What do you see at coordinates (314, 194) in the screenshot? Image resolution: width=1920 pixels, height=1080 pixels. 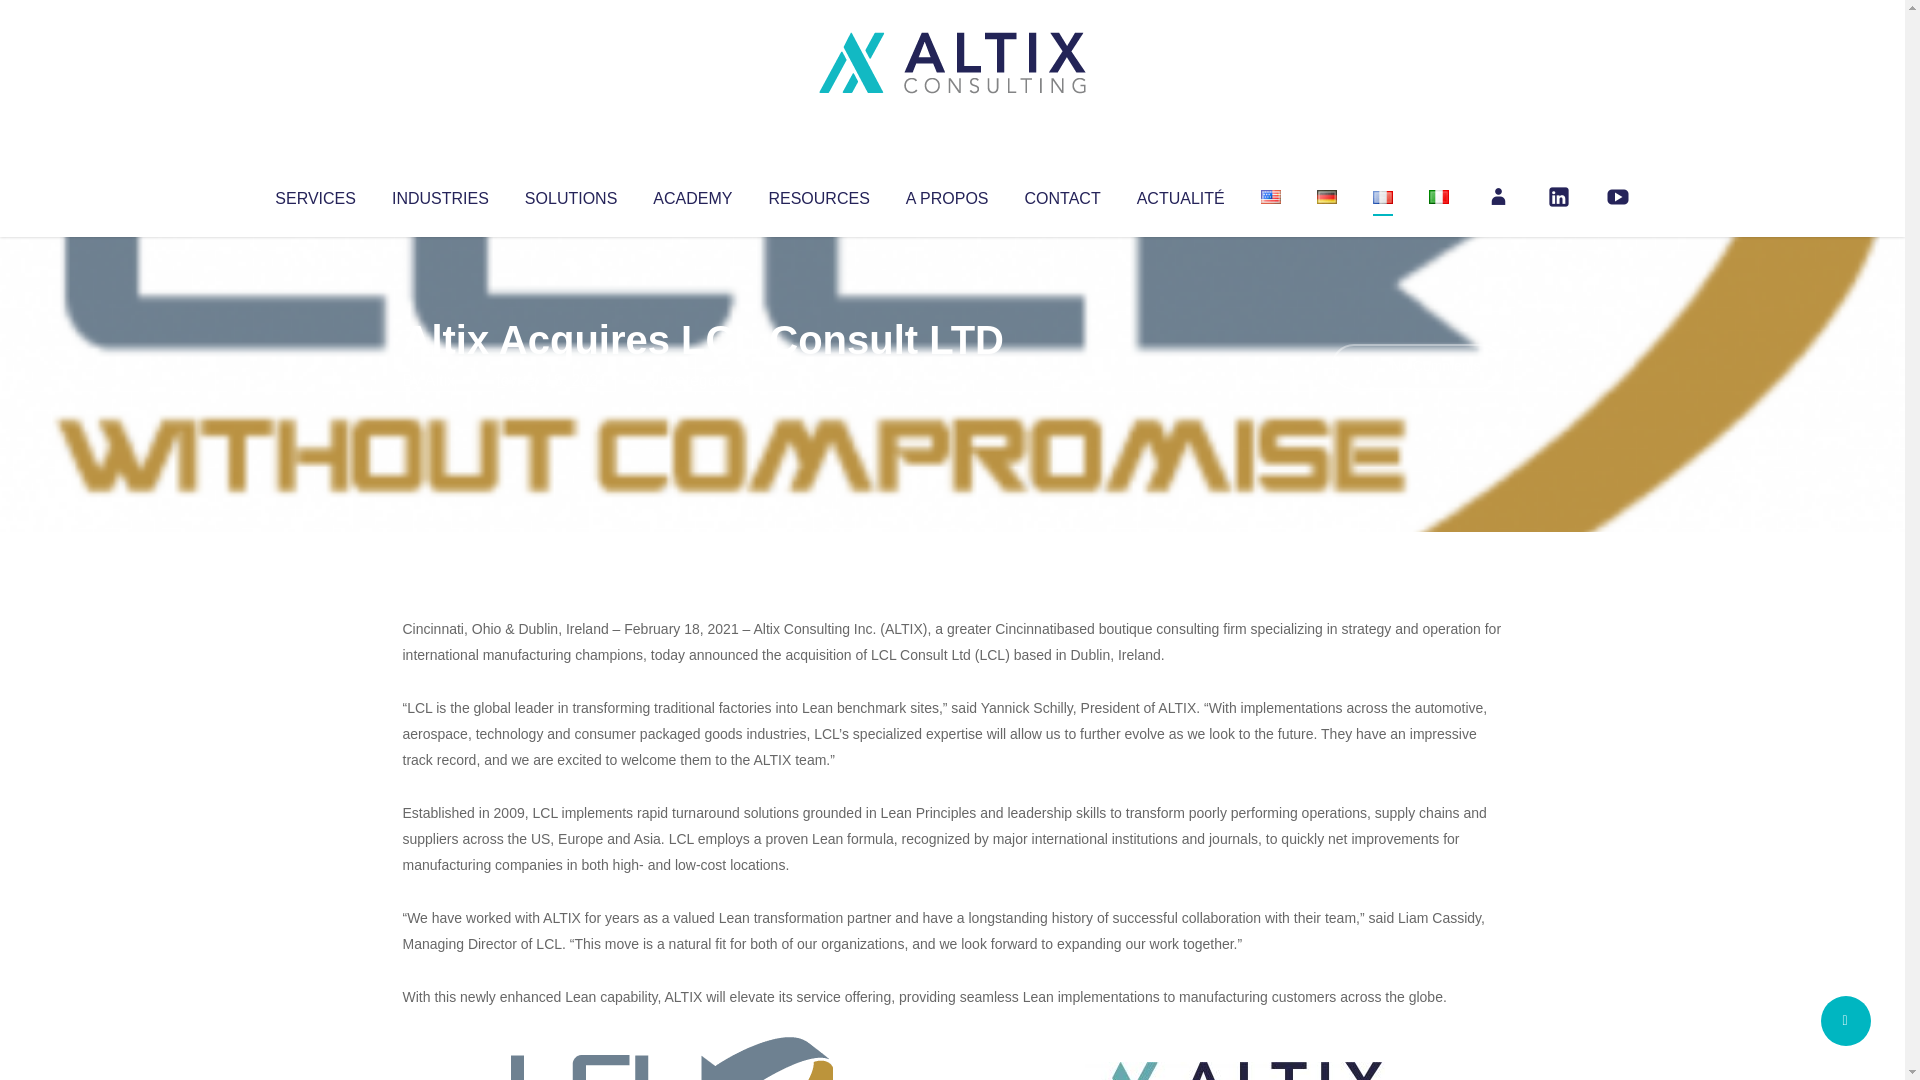 I see `SERVICES` at bounding box center [314, 194].